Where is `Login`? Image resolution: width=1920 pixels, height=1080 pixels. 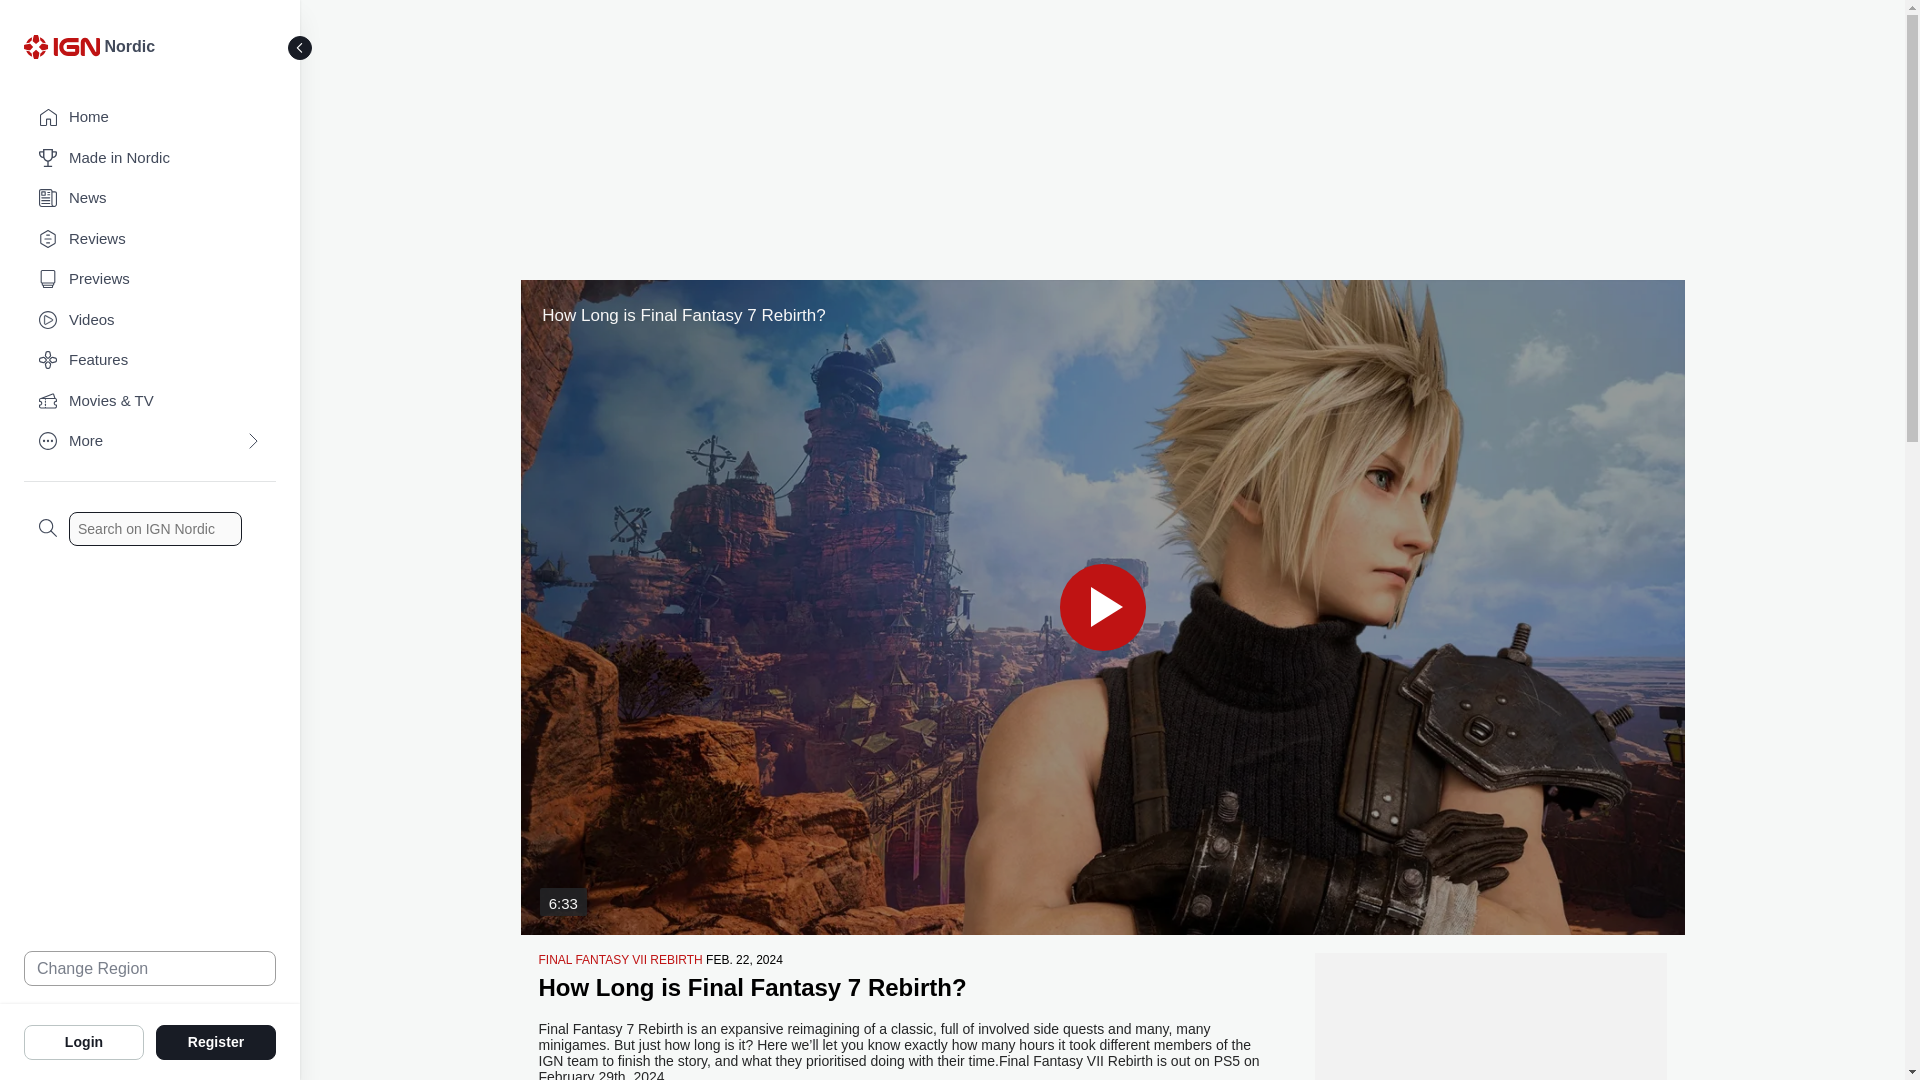 Login is located at coordinates (84, 1041).